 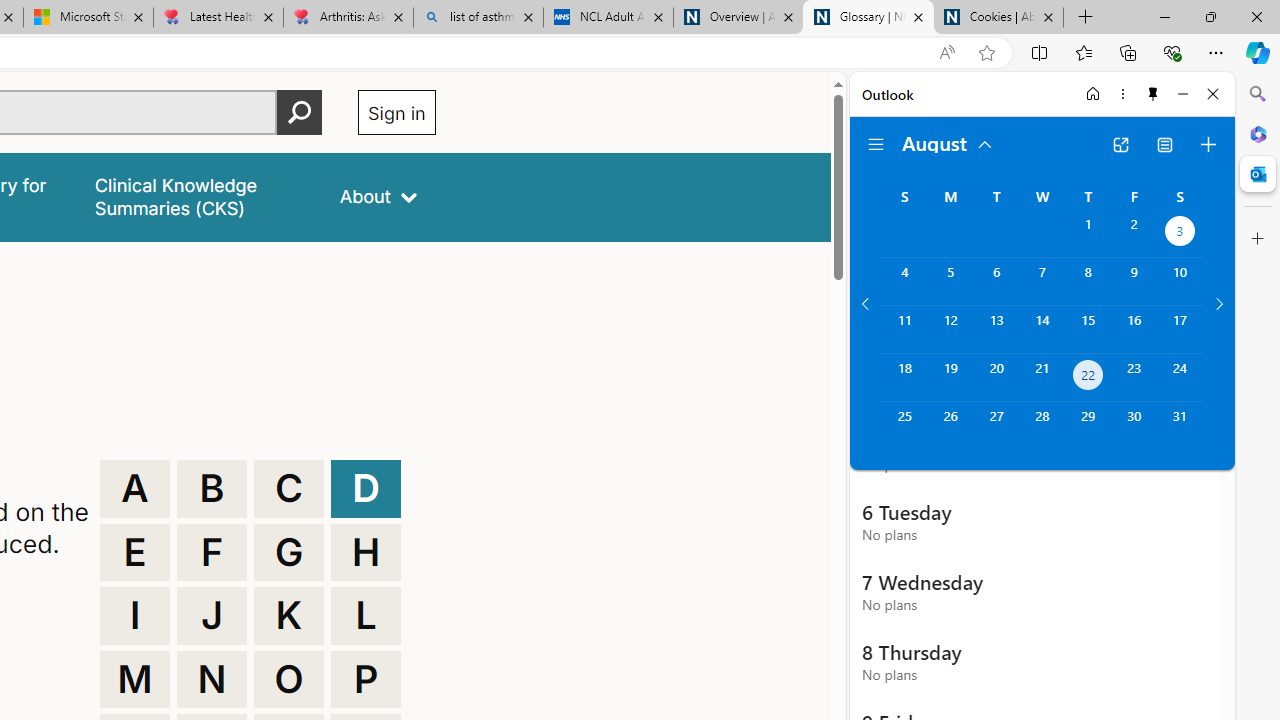 What do you see at coordinates (996, 378) in the screenshot?
I see `Tuesday, August 20, 2024. ` at bounding box center [996, 378].